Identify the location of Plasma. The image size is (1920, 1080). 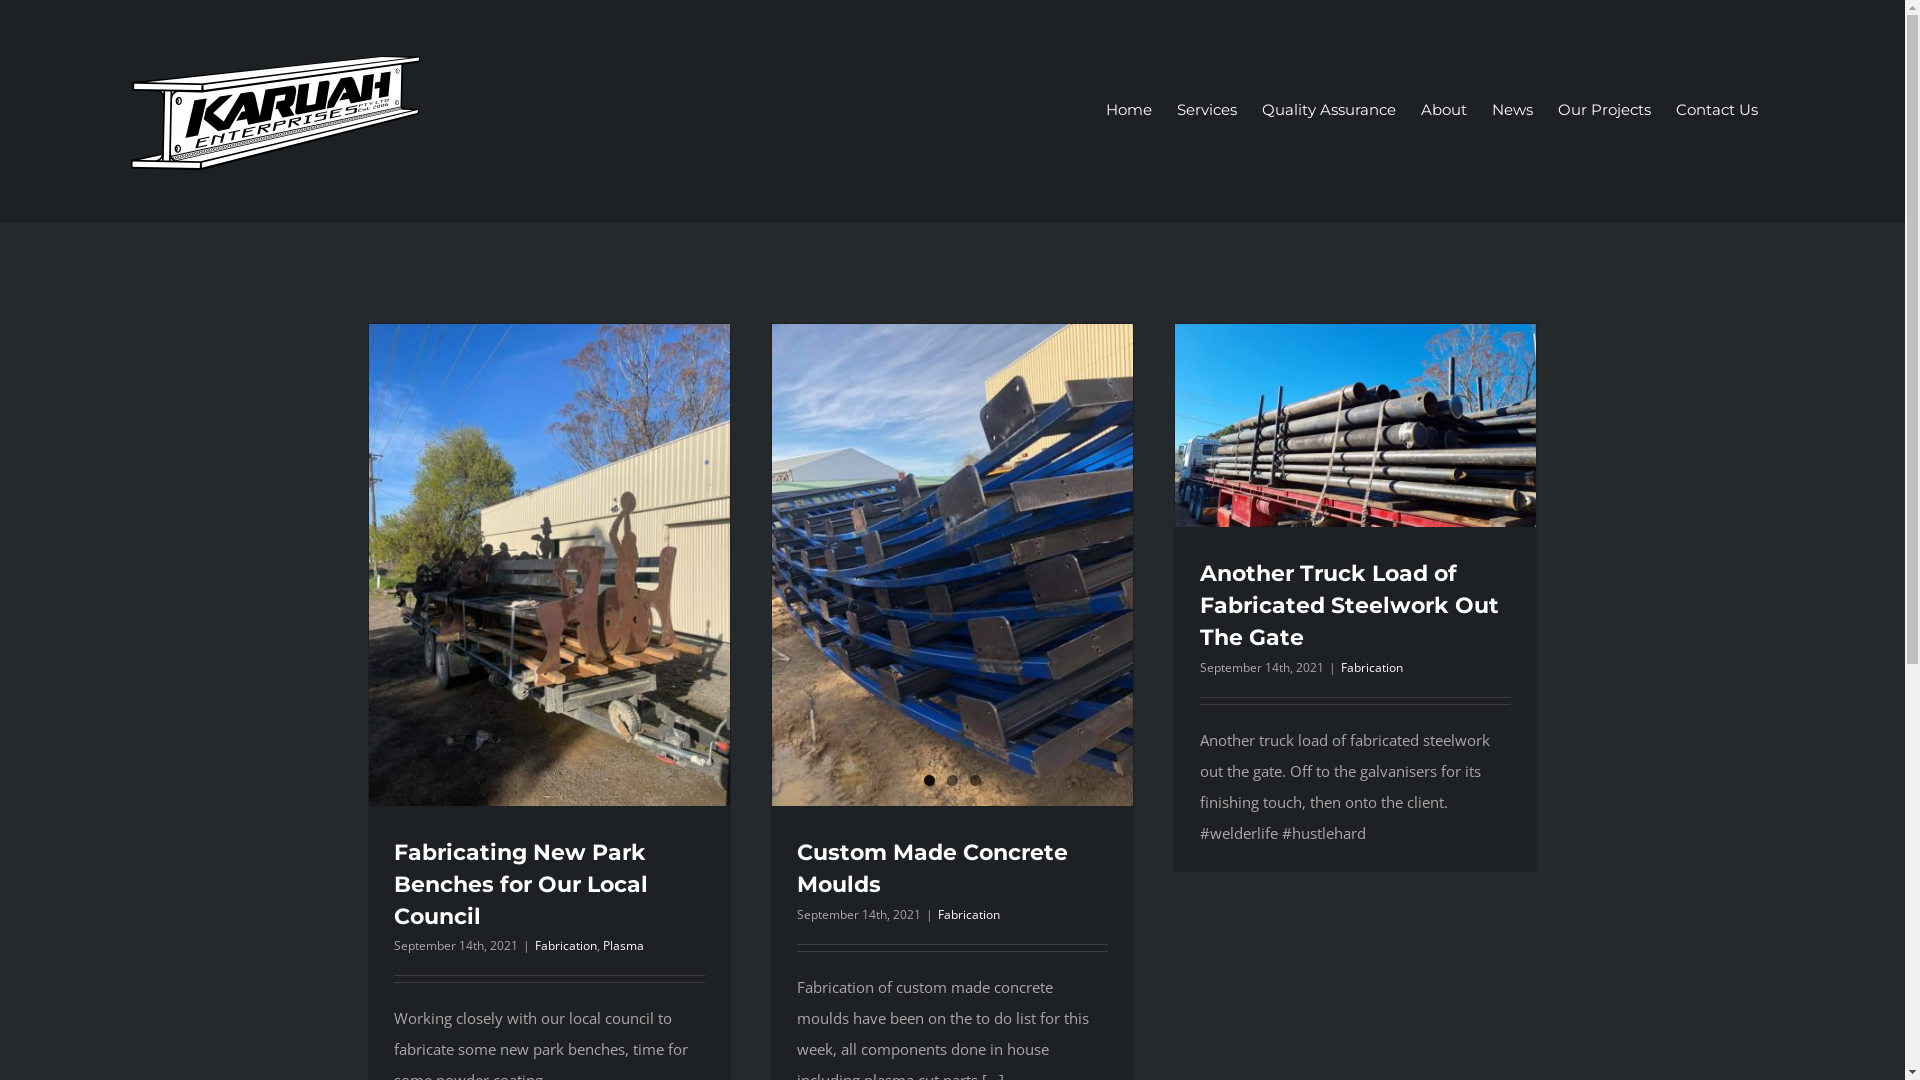
(622, 946).